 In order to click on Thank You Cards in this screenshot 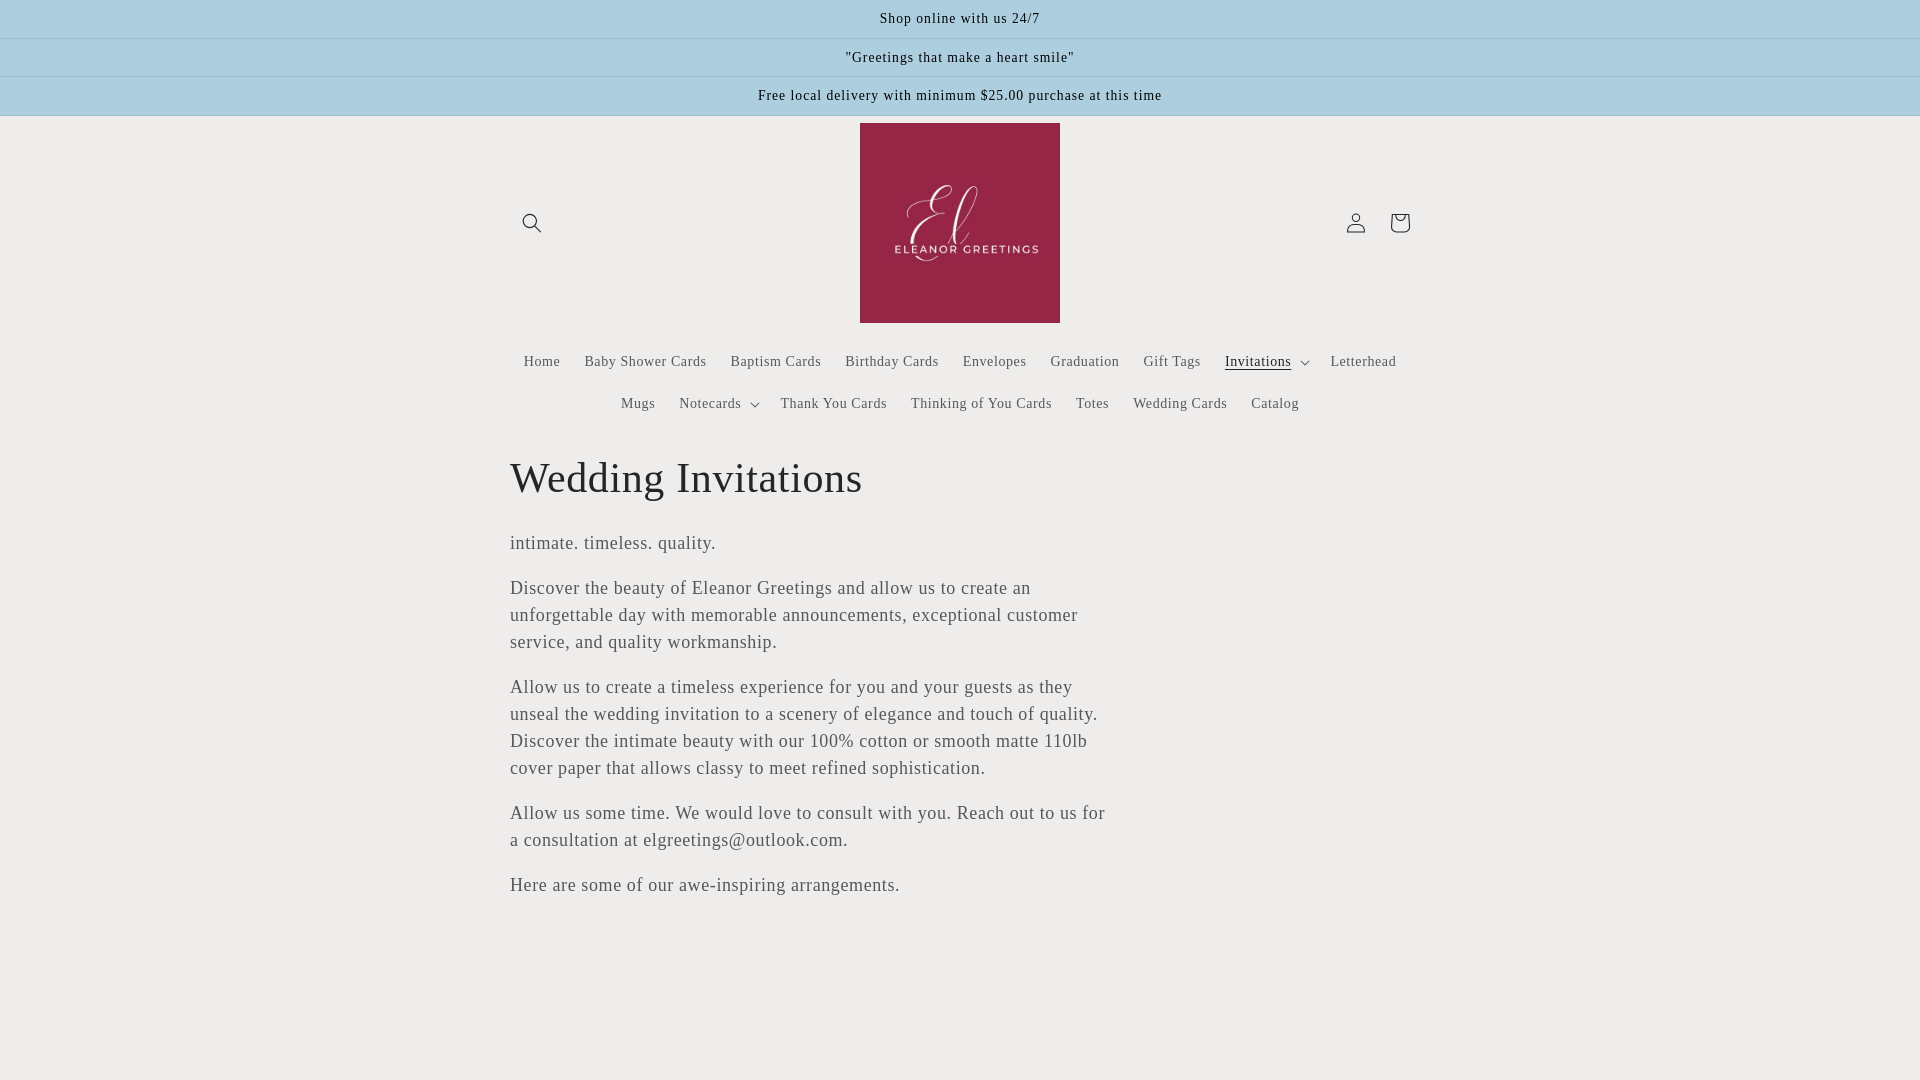, I will do `click(833, 404)`.